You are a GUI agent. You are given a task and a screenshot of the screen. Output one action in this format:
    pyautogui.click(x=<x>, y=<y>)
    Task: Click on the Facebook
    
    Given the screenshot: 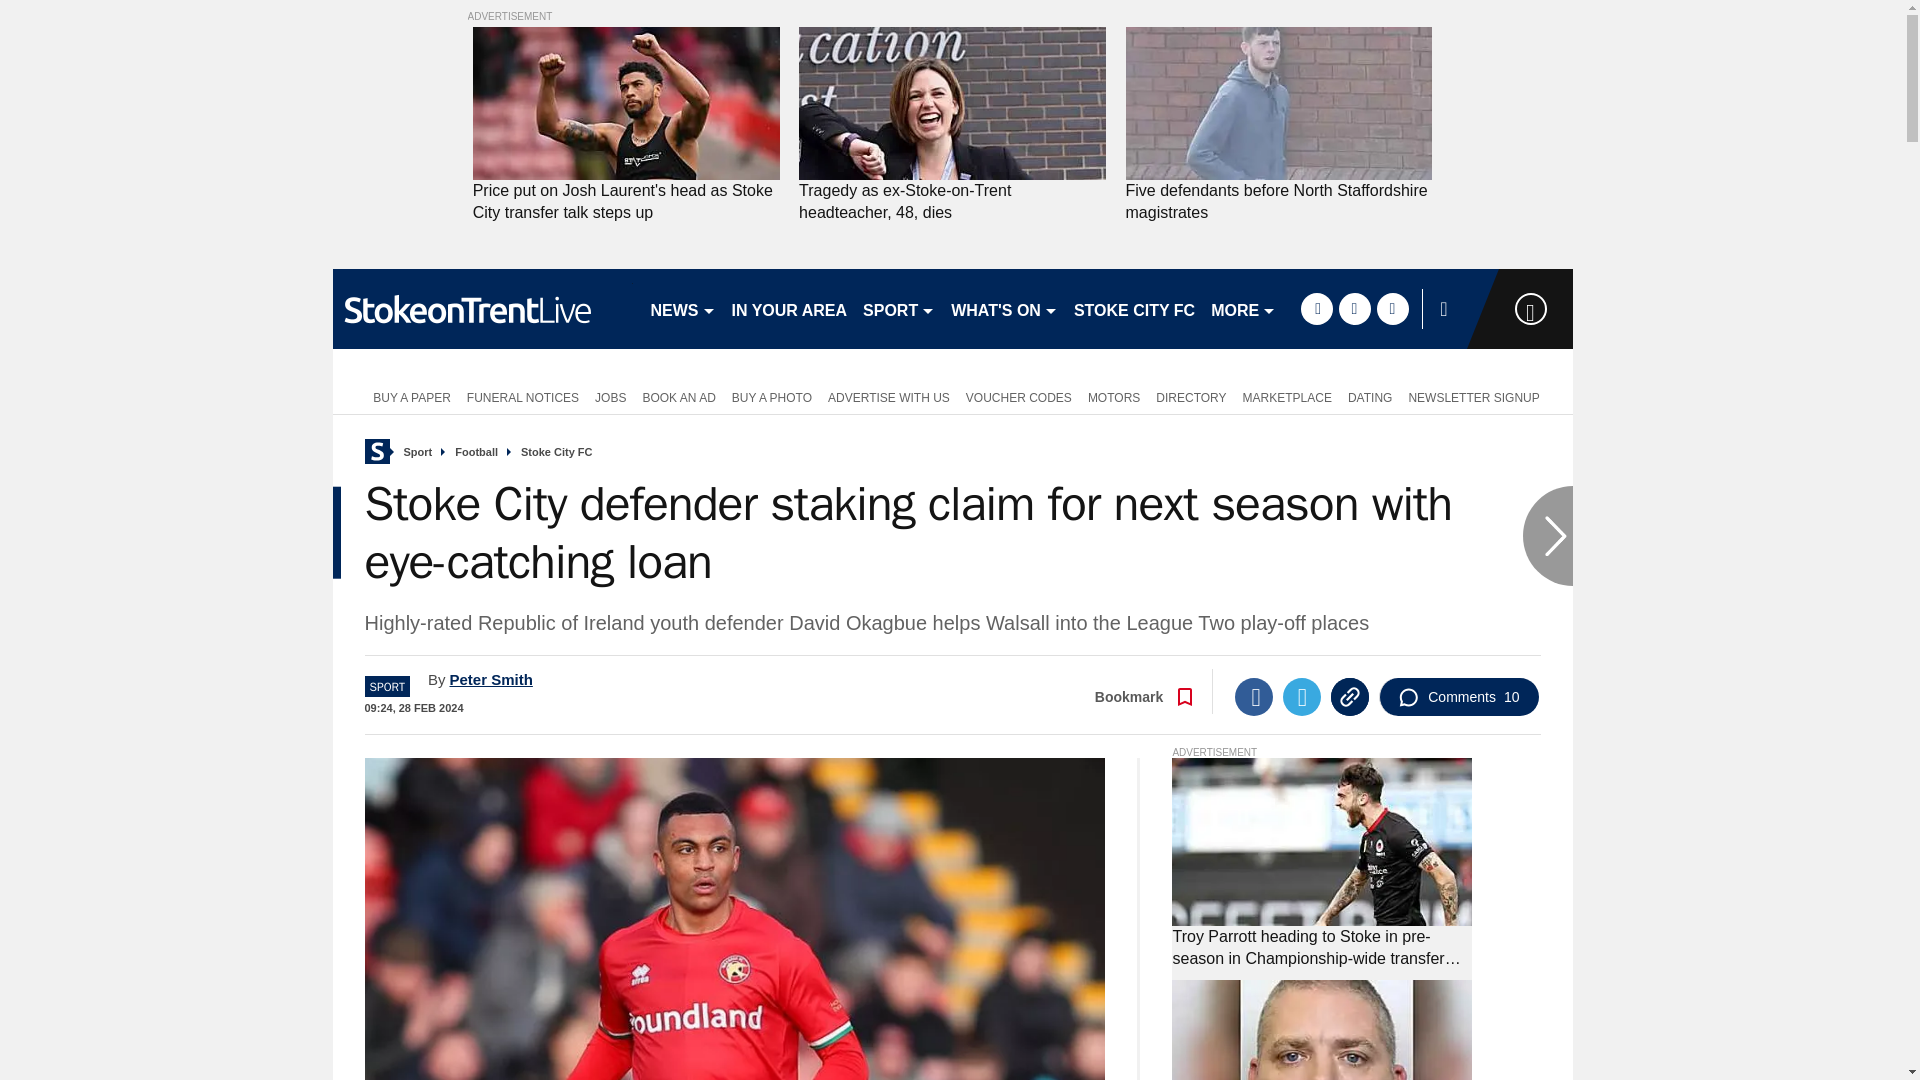 What is the action you would take?
    pyautogui.click(x=1253, y=697)
    